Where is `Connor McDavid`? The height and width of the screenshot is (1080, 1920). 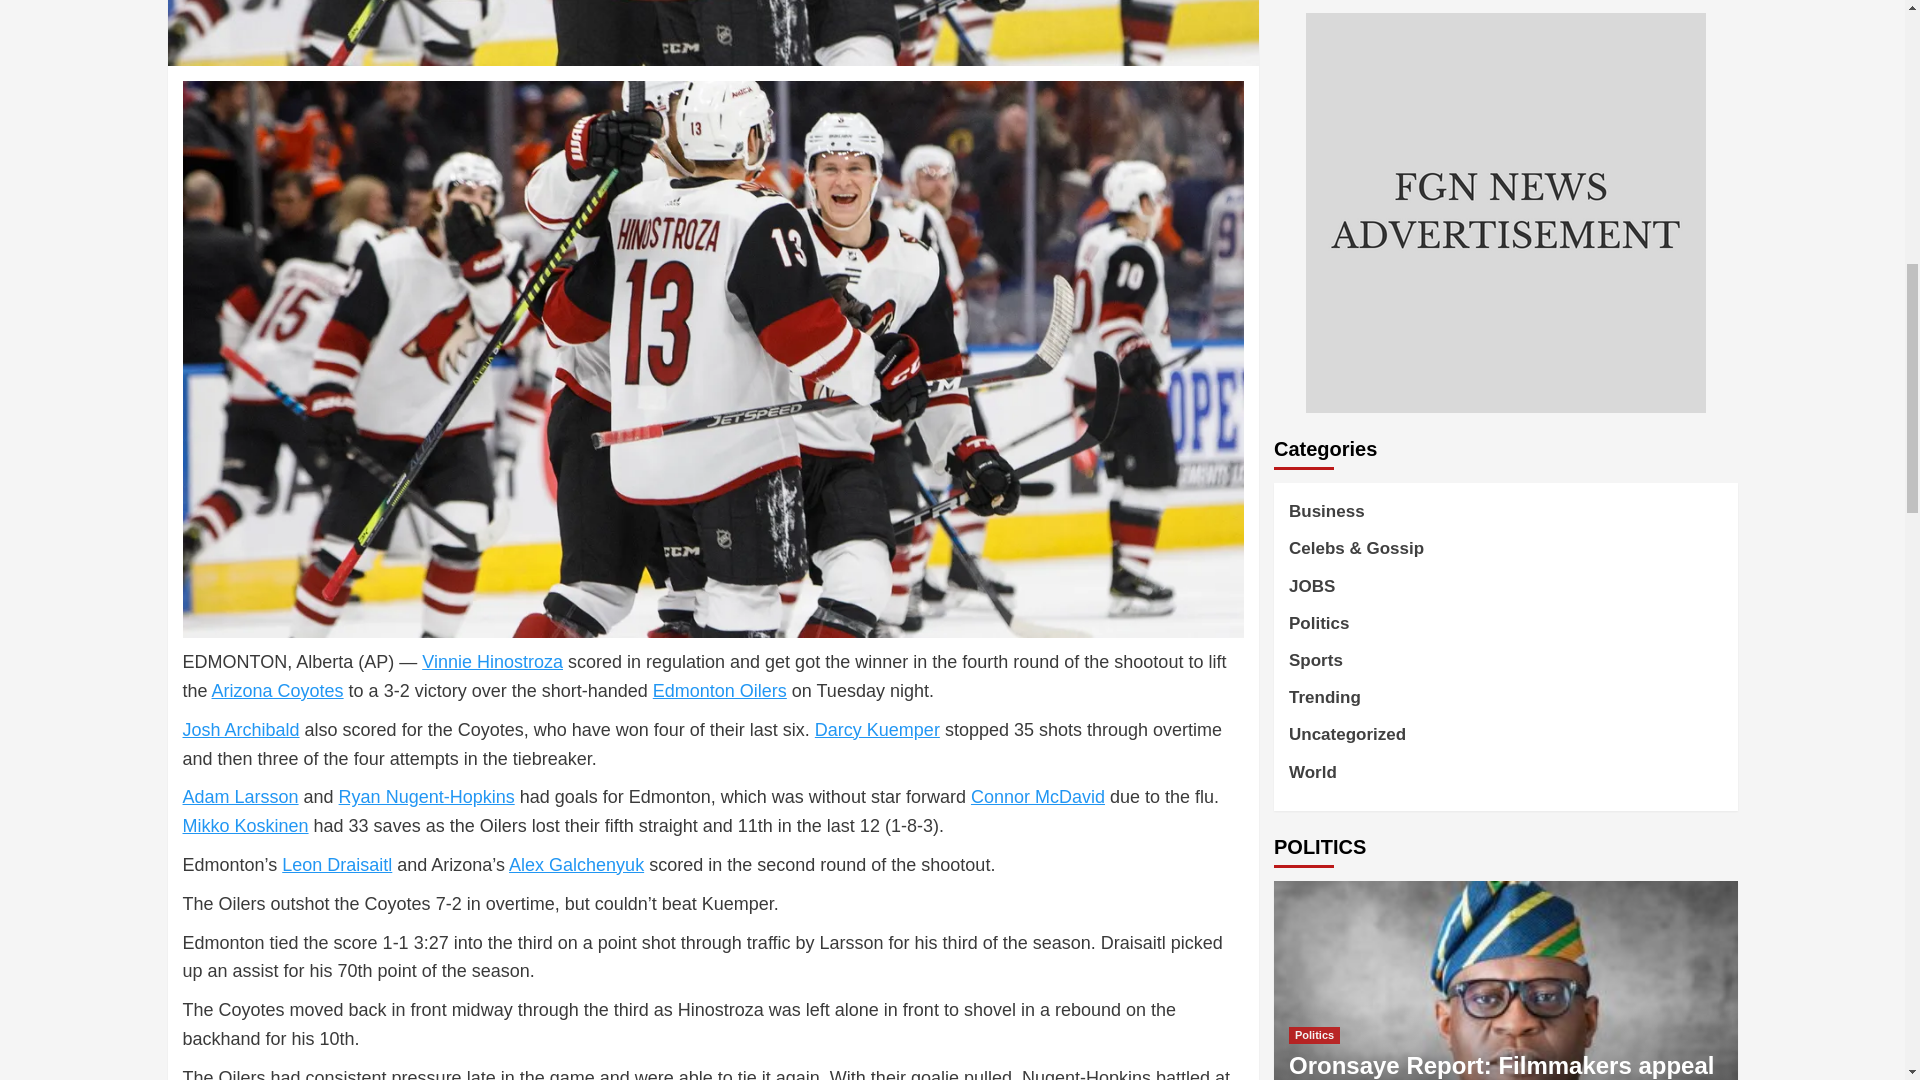
Connor McDavid is located at coordinates (1038, 796).